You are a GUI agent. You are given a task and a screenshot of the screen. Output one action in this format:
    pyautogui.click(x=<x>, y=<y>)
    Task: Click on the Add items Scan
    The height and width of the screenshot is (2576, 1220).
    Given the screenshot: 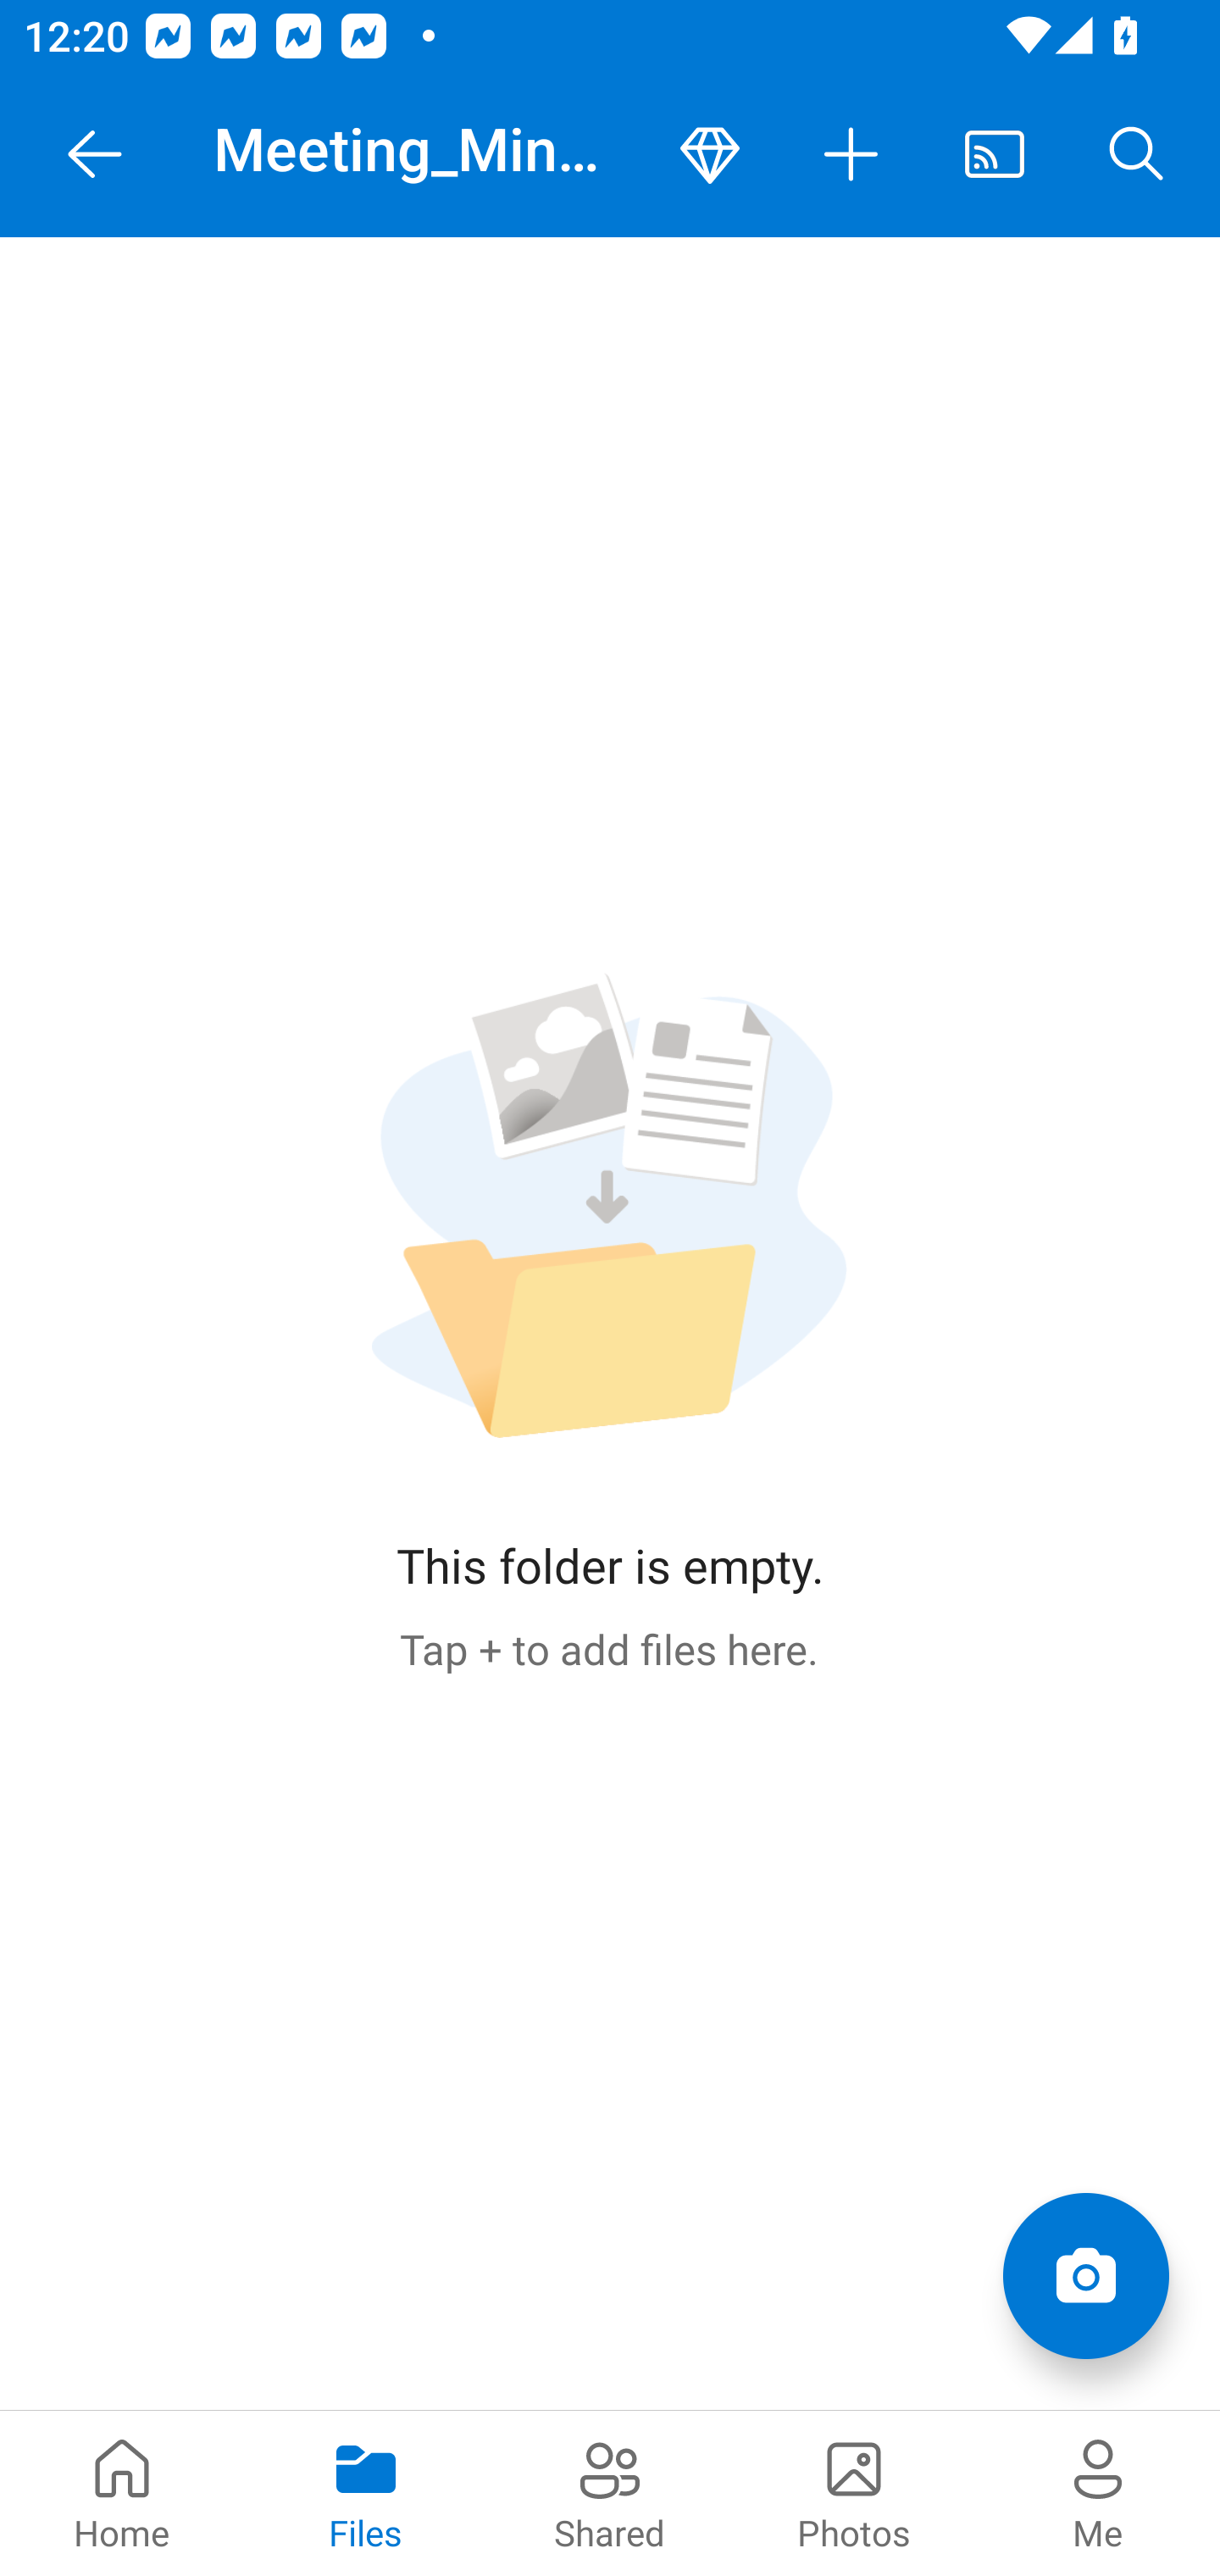 What is the action you would take?
    pyautogui.click(x=1085, y=2276)
    